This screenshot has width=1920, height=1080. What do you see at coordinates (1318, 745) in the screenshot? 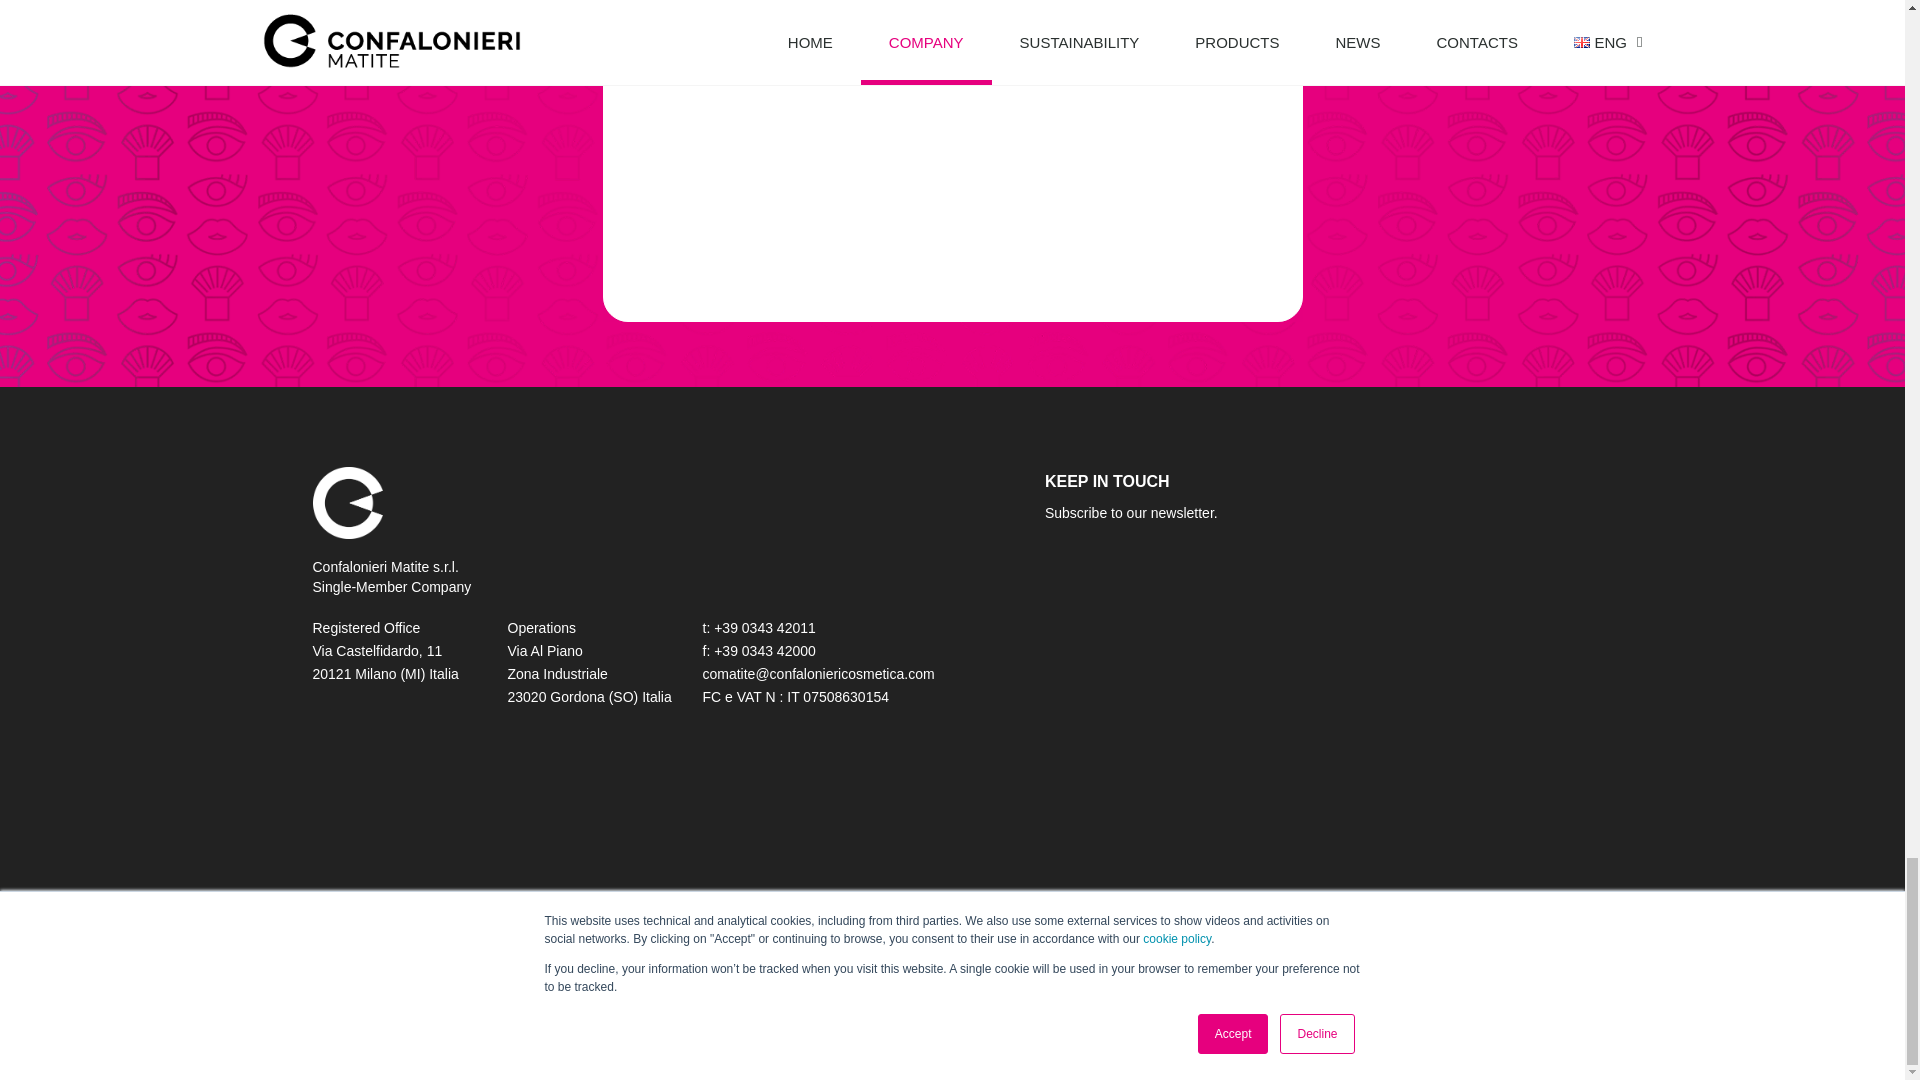
I see `Form 0` at bounding box center [1318, 745].